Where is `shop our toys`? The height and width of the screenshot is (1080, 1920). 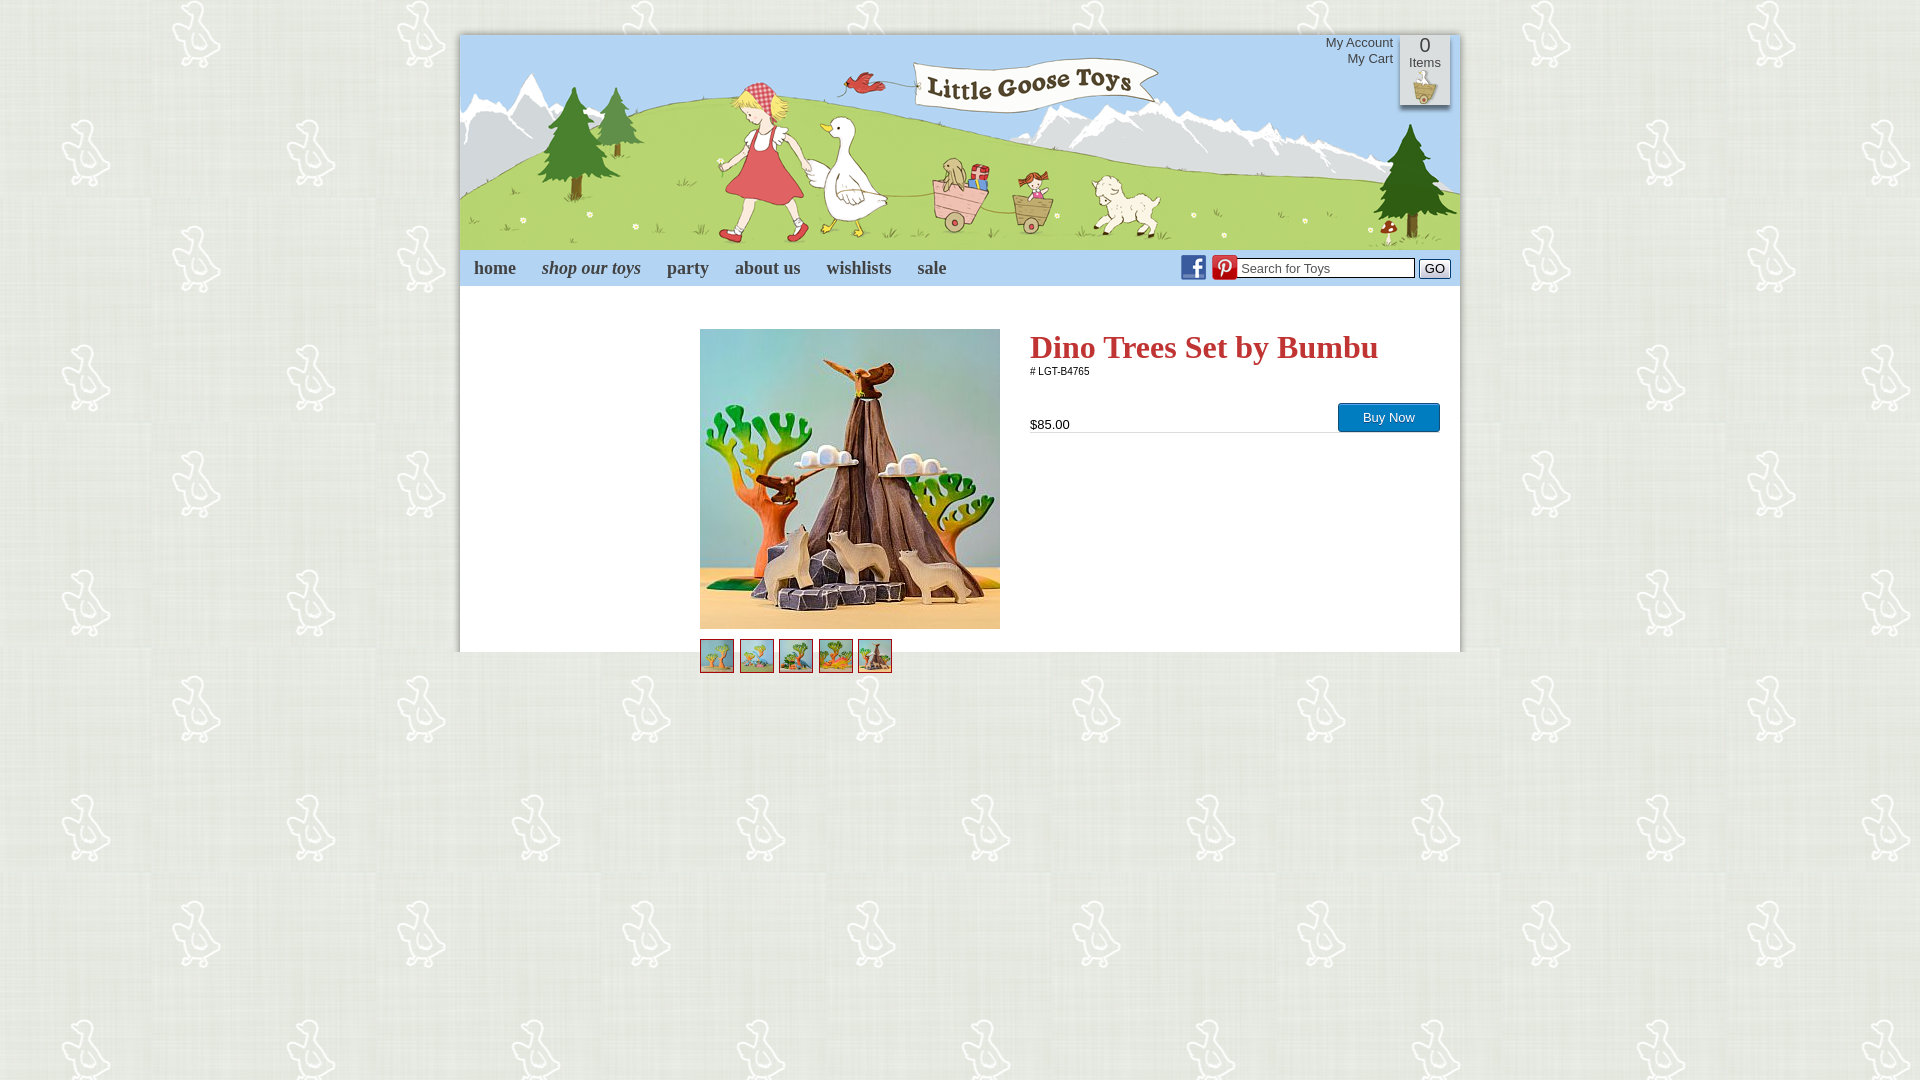
shop our toys is located at coordinates (592, 268).